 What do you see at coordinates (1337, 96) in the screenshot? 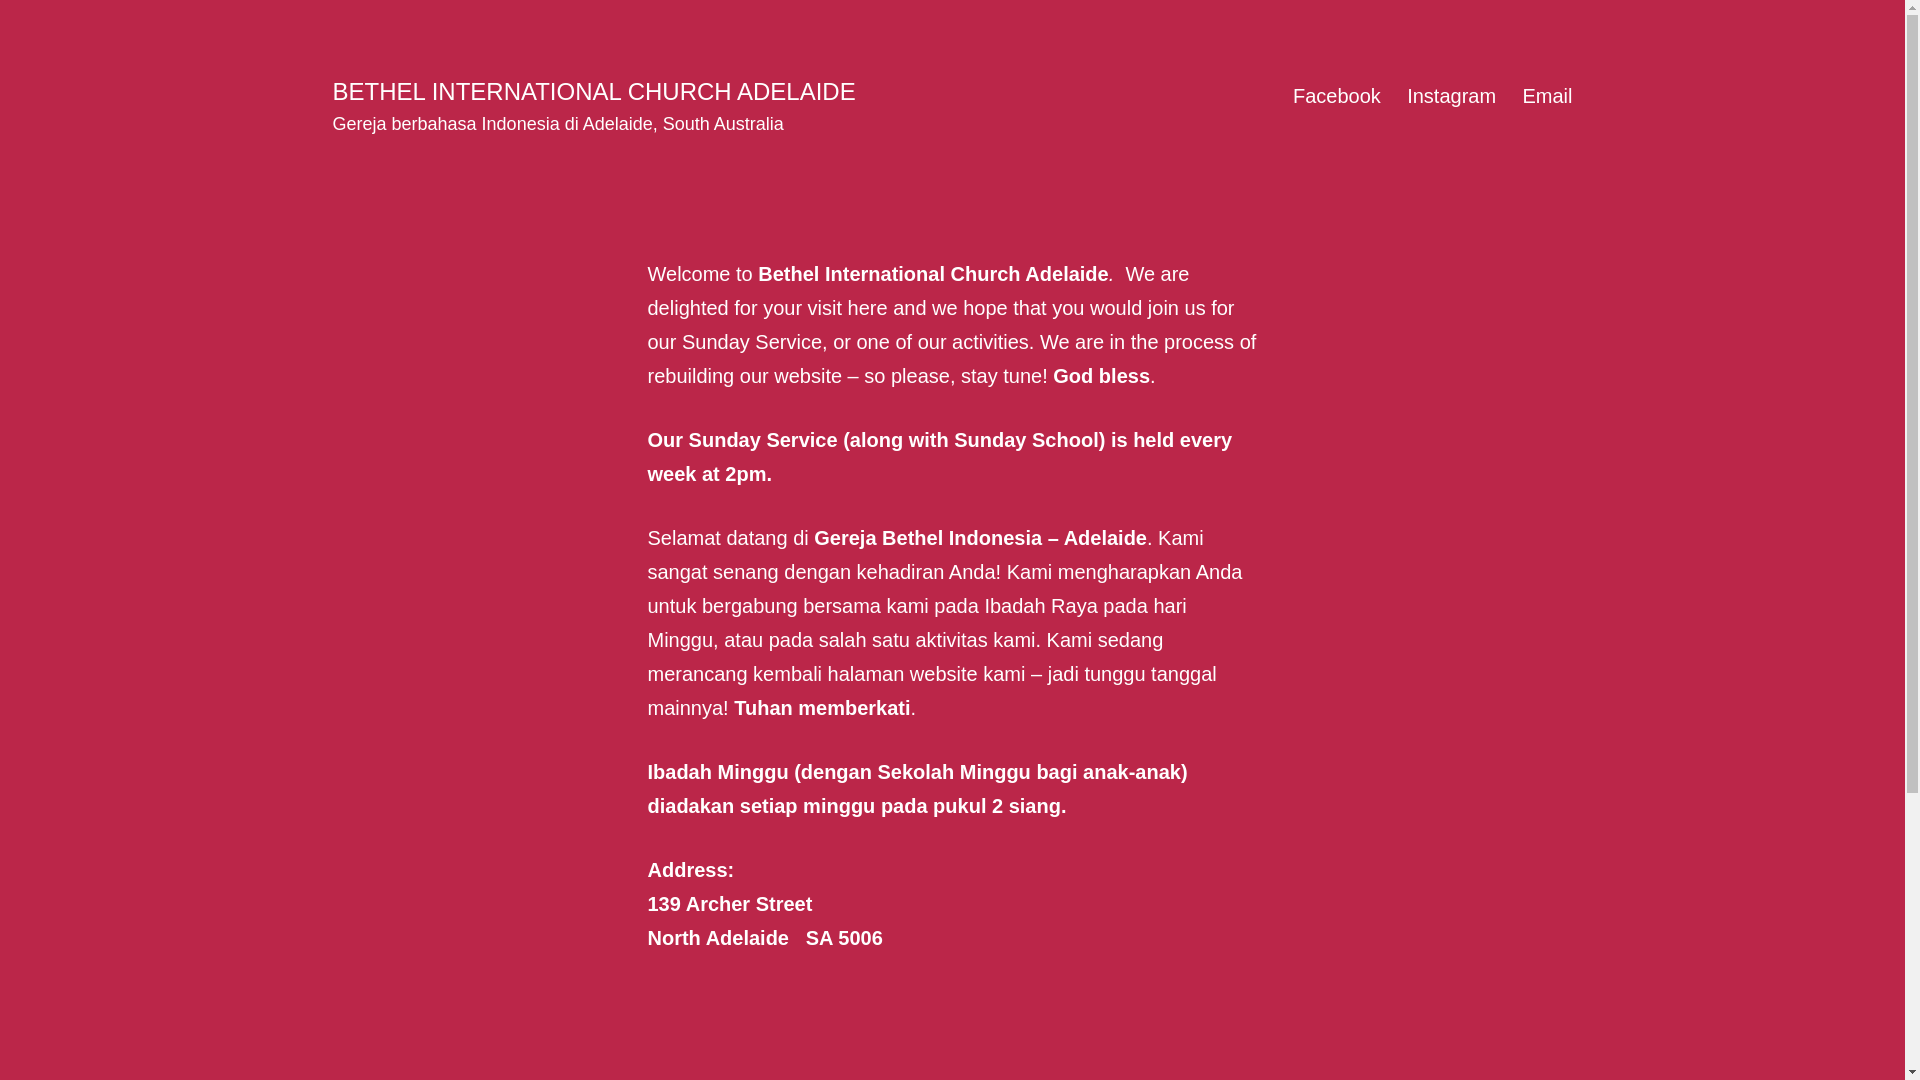
I see `Facebook` at bounding box center [1337, 96].